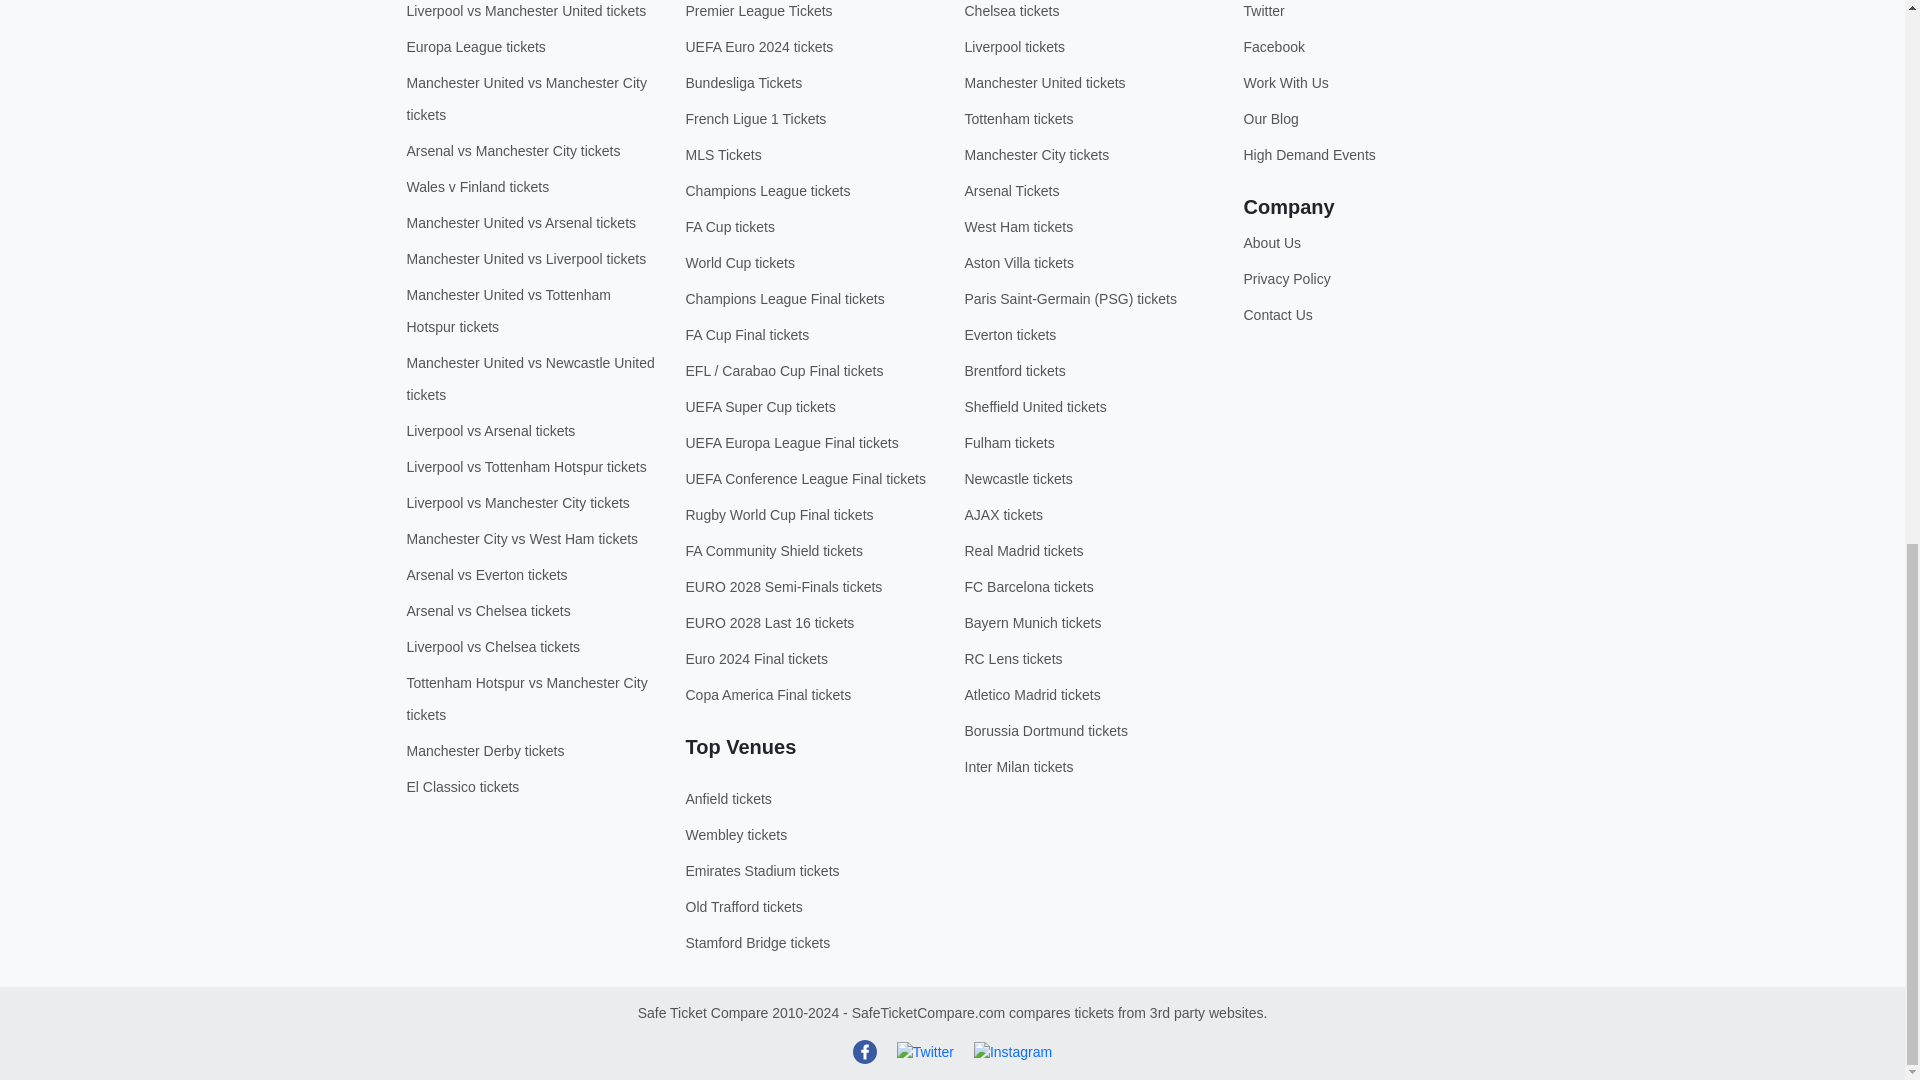 The width and height of the screenshot is (1920, 1080). What do you see at coordinates (525, 467) in the screenshot?
I see `Liverpool vs Tottenham Hotspur tickets` at bounding box center [525, 467].